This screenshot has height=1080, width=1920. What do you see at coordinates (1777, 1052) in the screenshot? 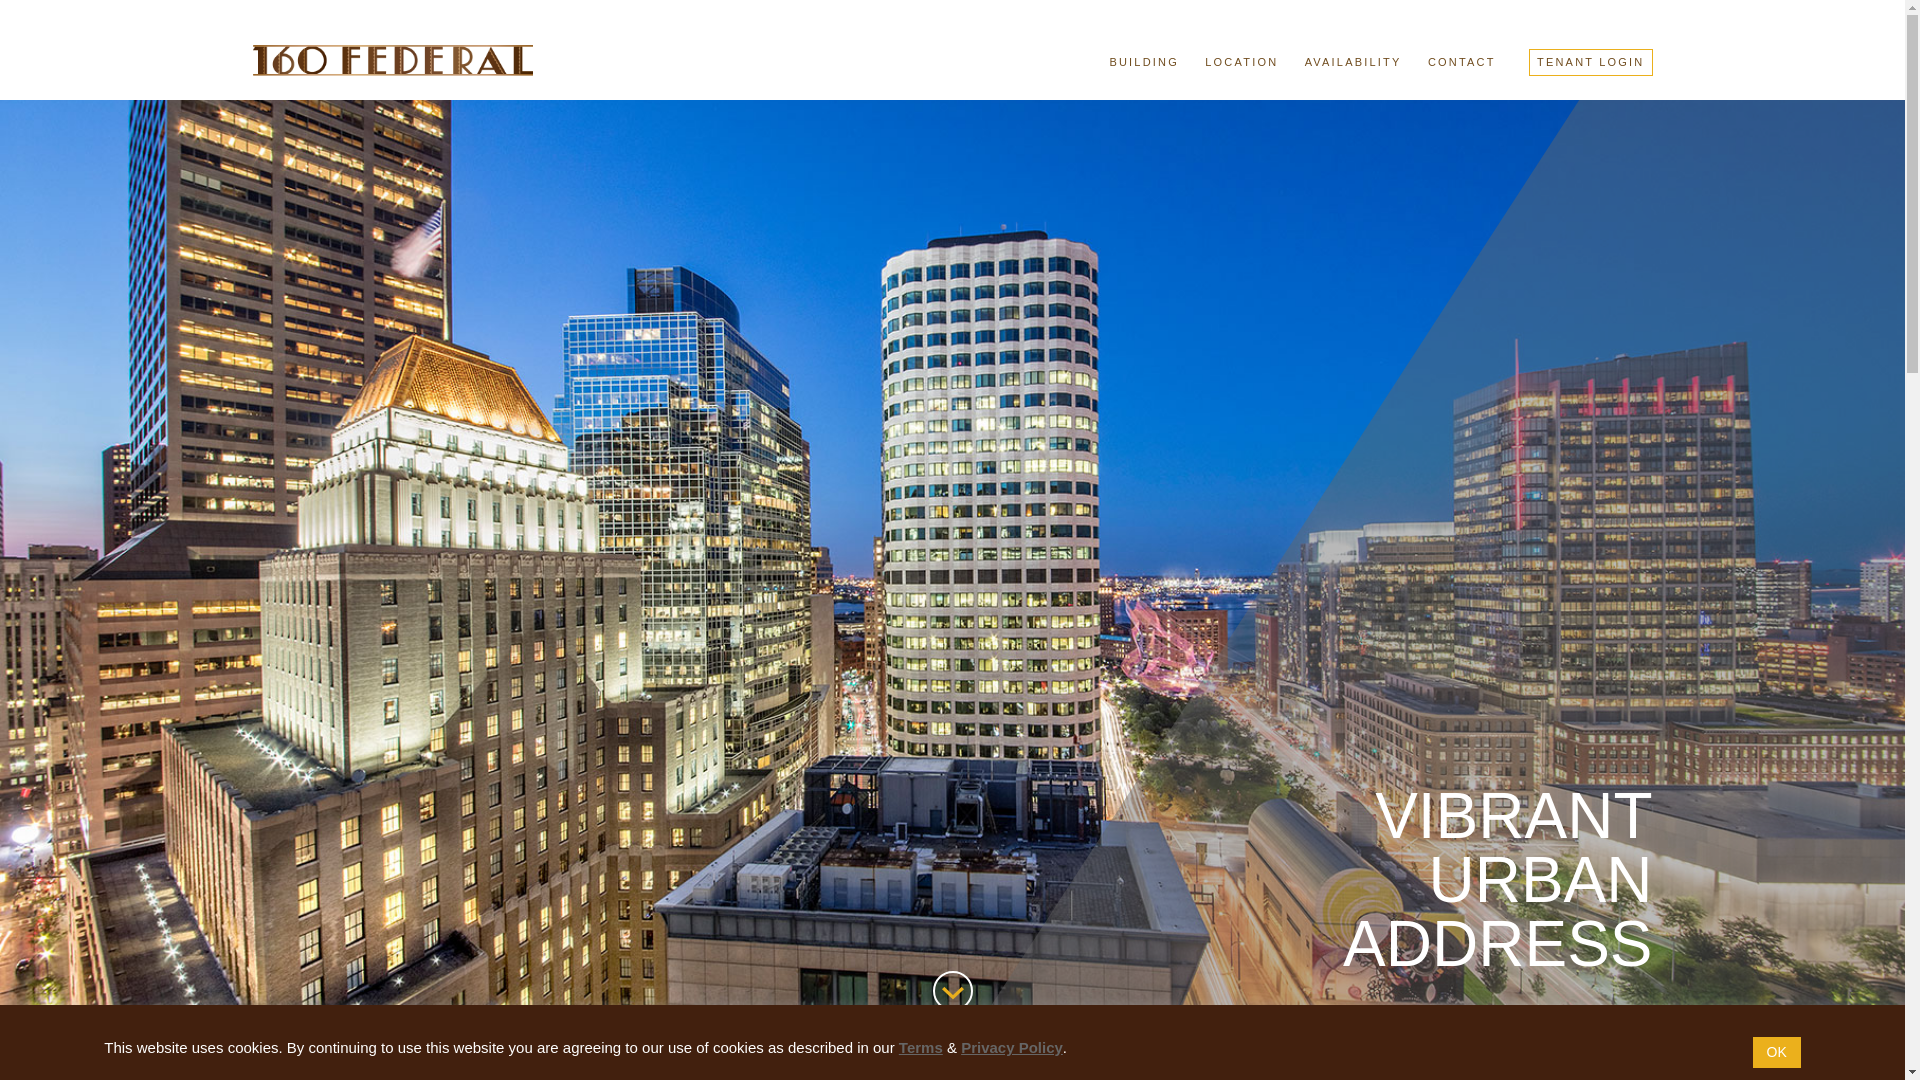
I see `OK` at bounding box center [1777, 1052].